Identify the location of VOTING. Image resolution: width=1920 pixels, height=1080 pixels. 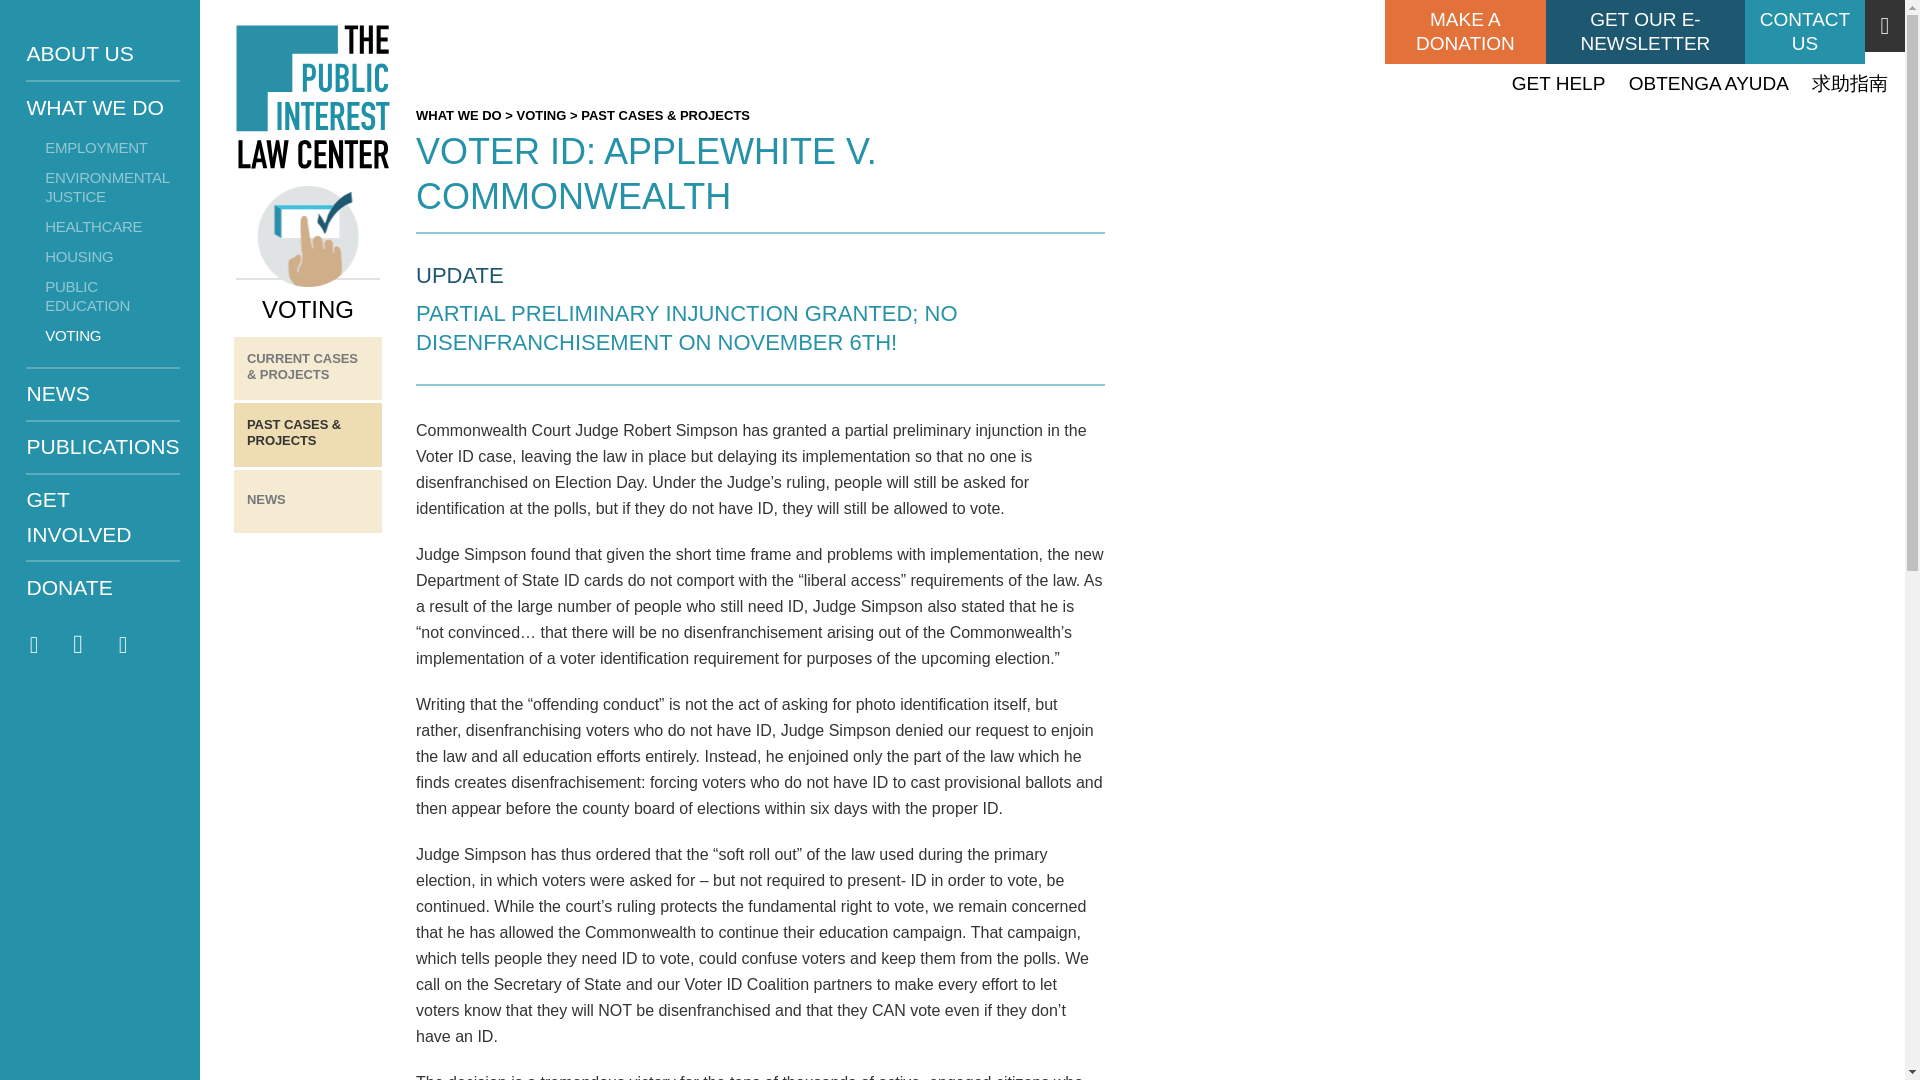
(104, 336).